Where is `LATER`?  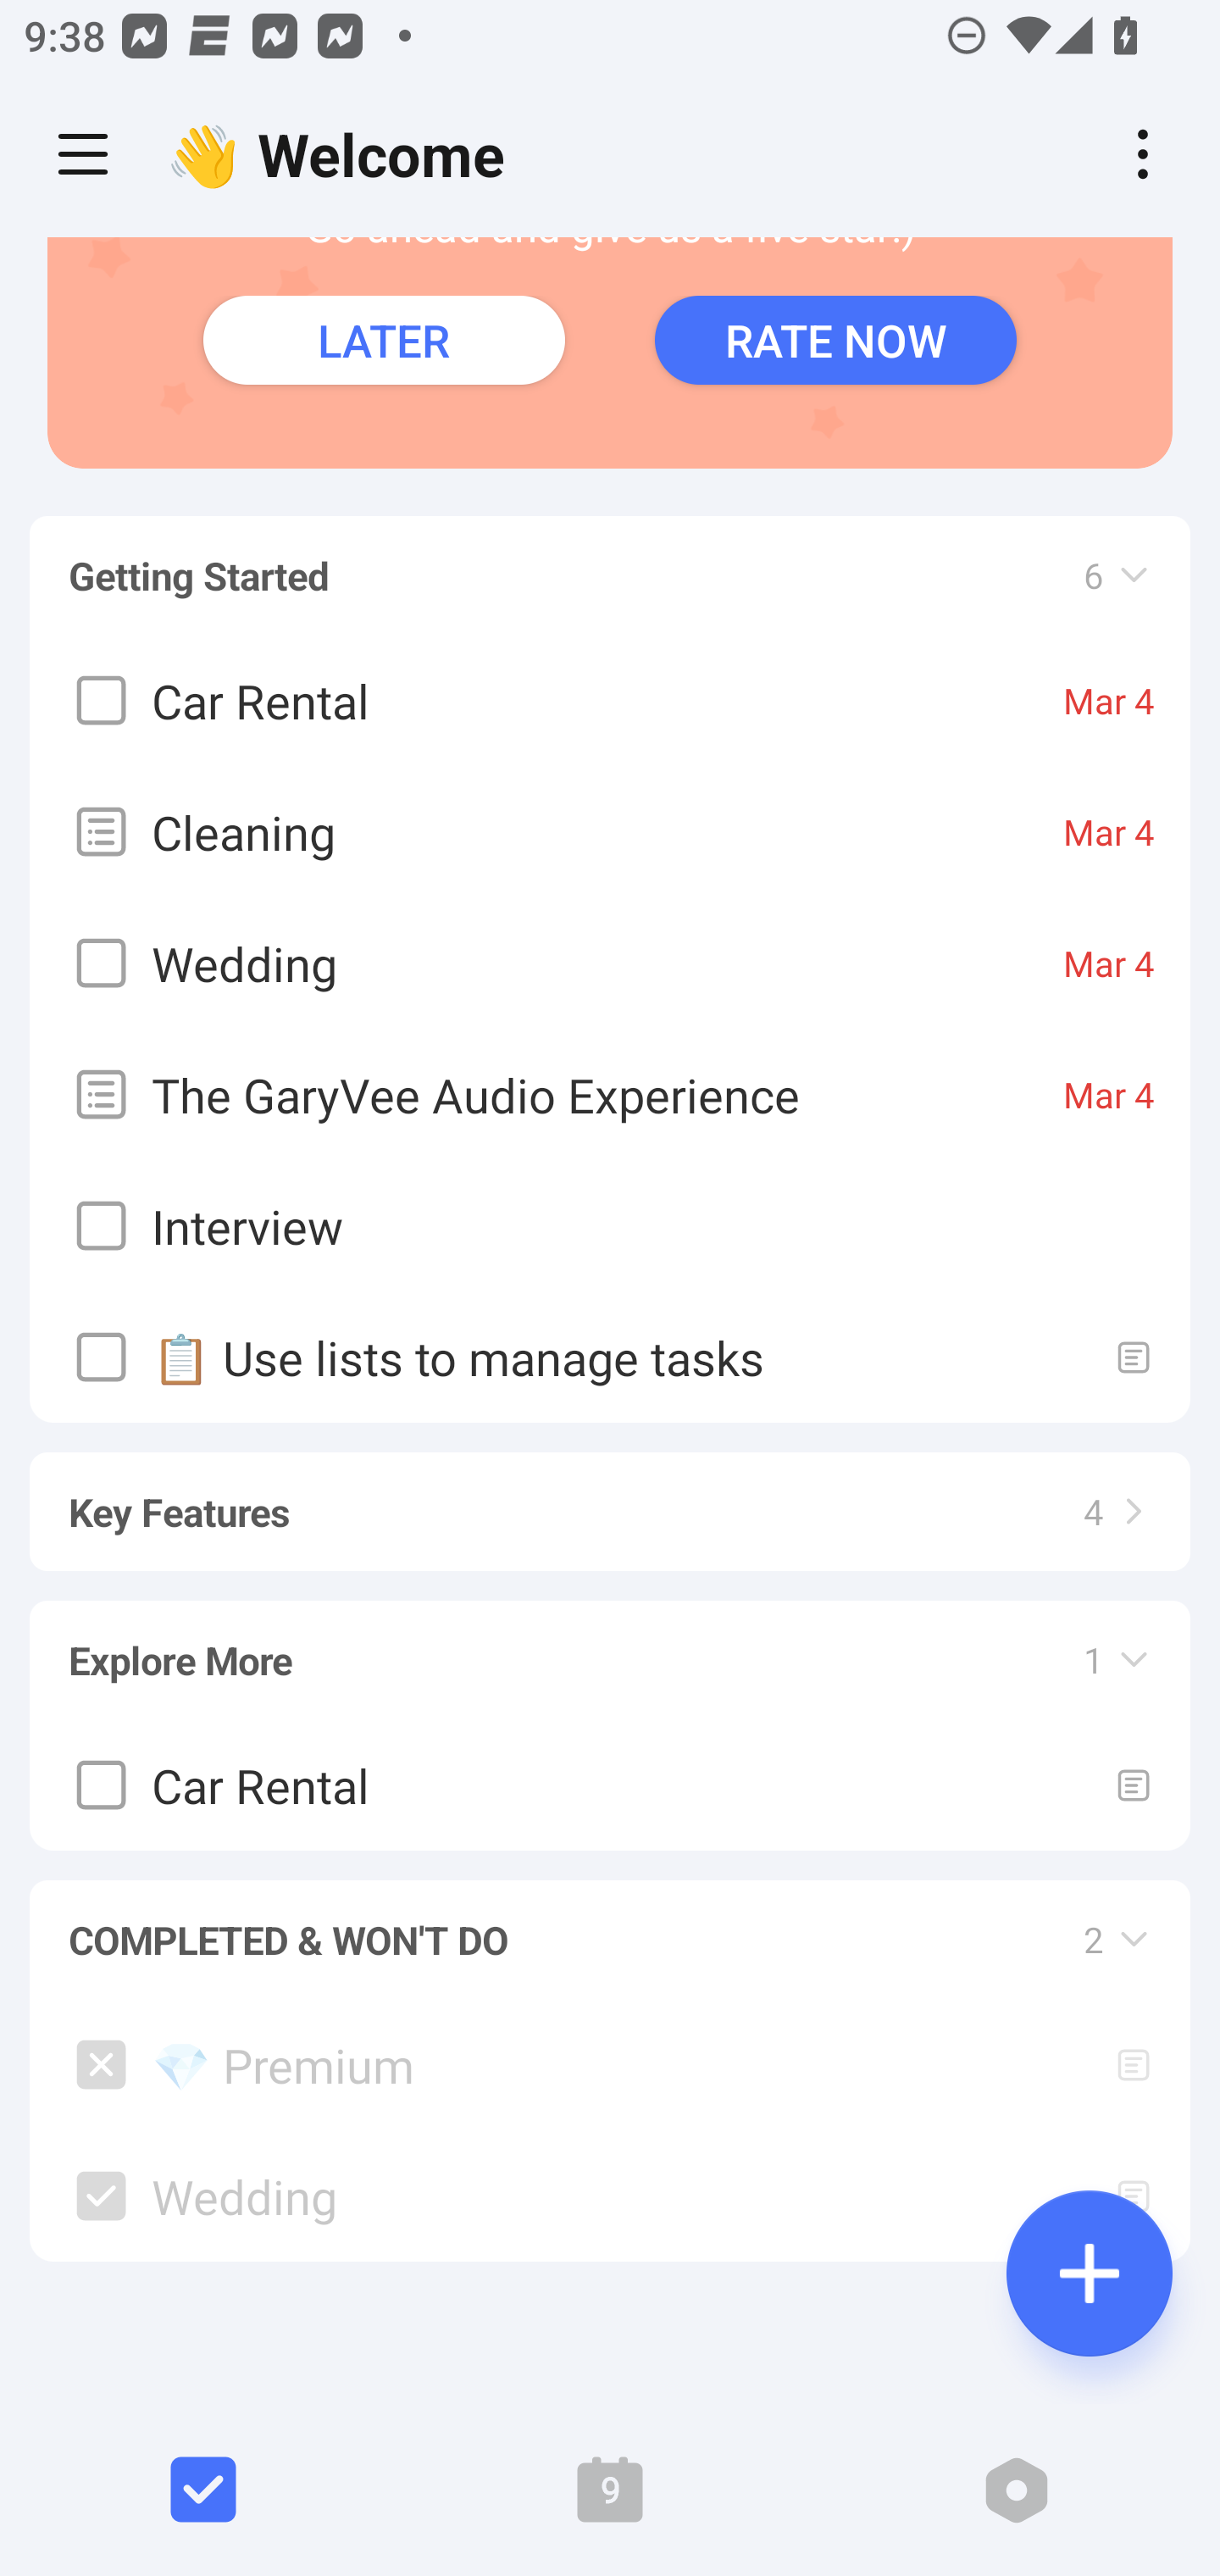
LATER is located at coordinates (384, 339).